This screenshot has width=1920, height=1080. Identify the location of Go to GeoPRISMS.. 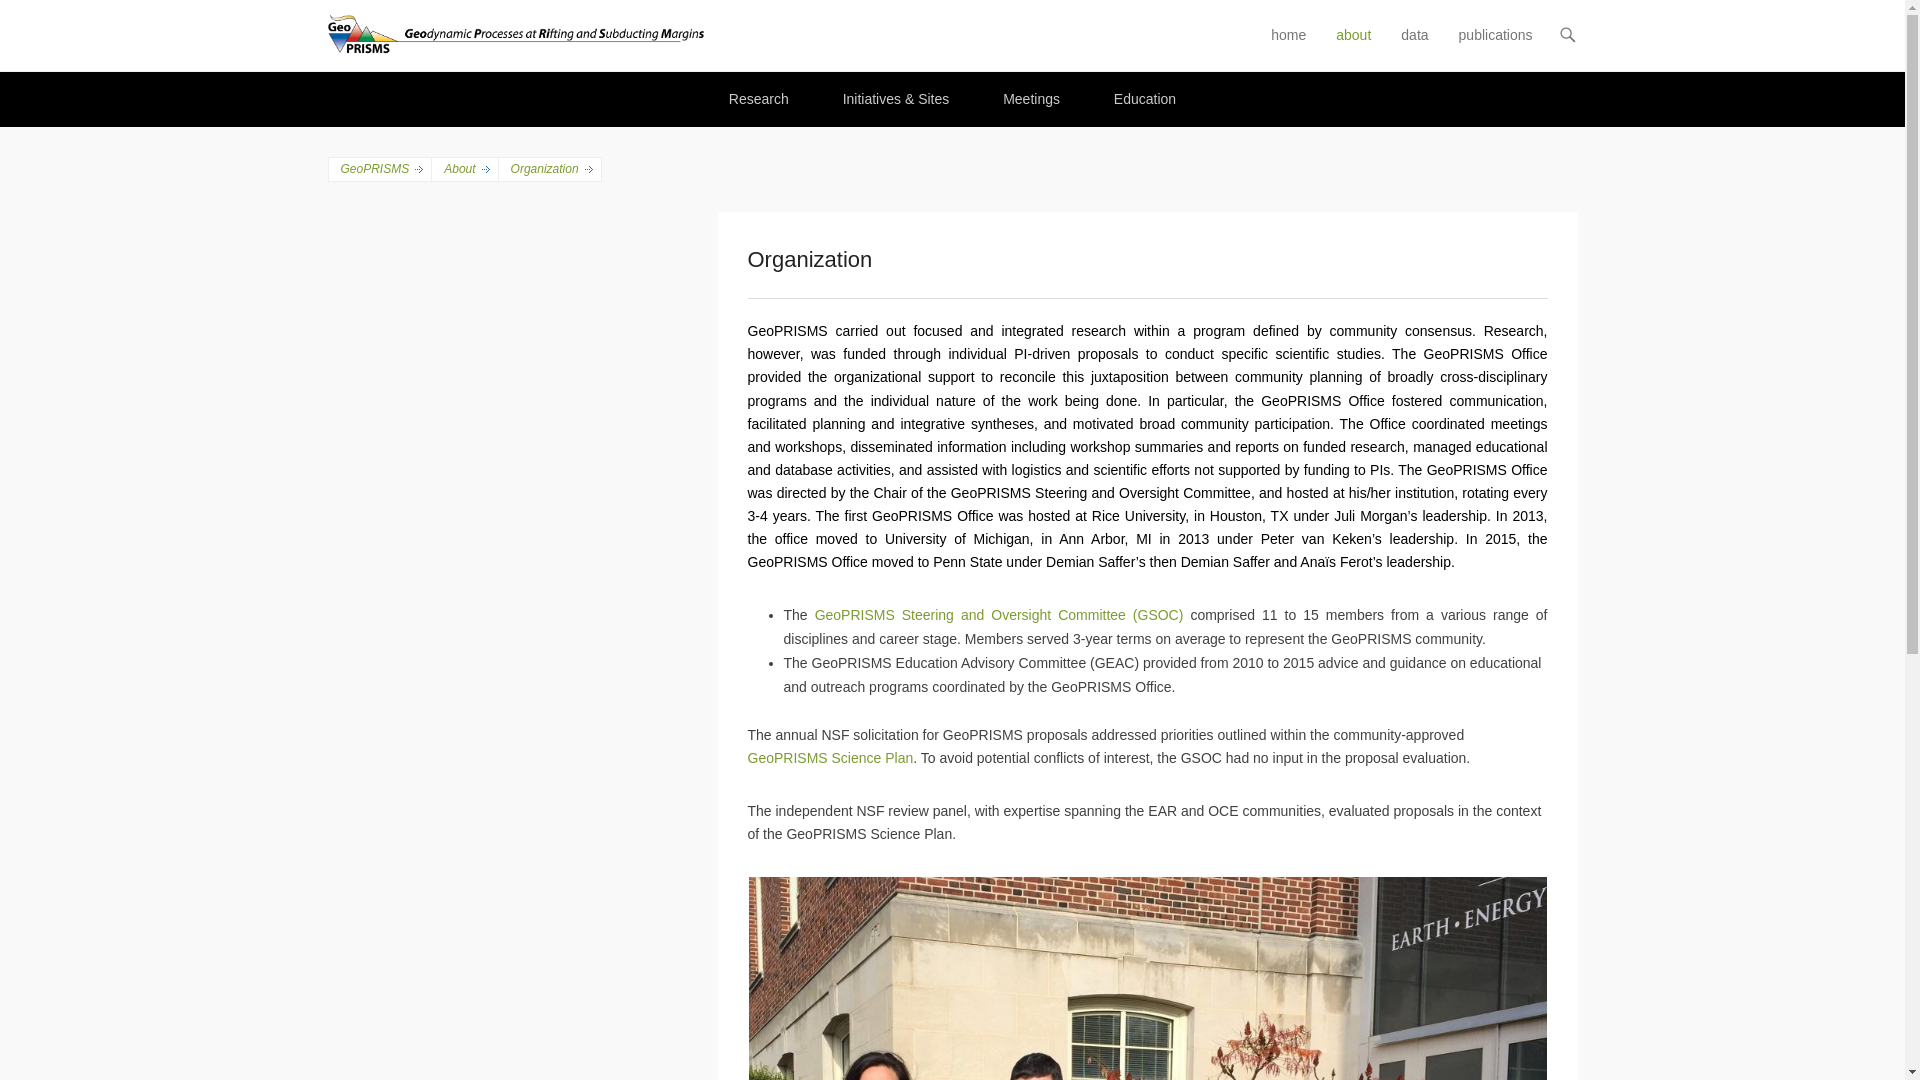
(379, 169).